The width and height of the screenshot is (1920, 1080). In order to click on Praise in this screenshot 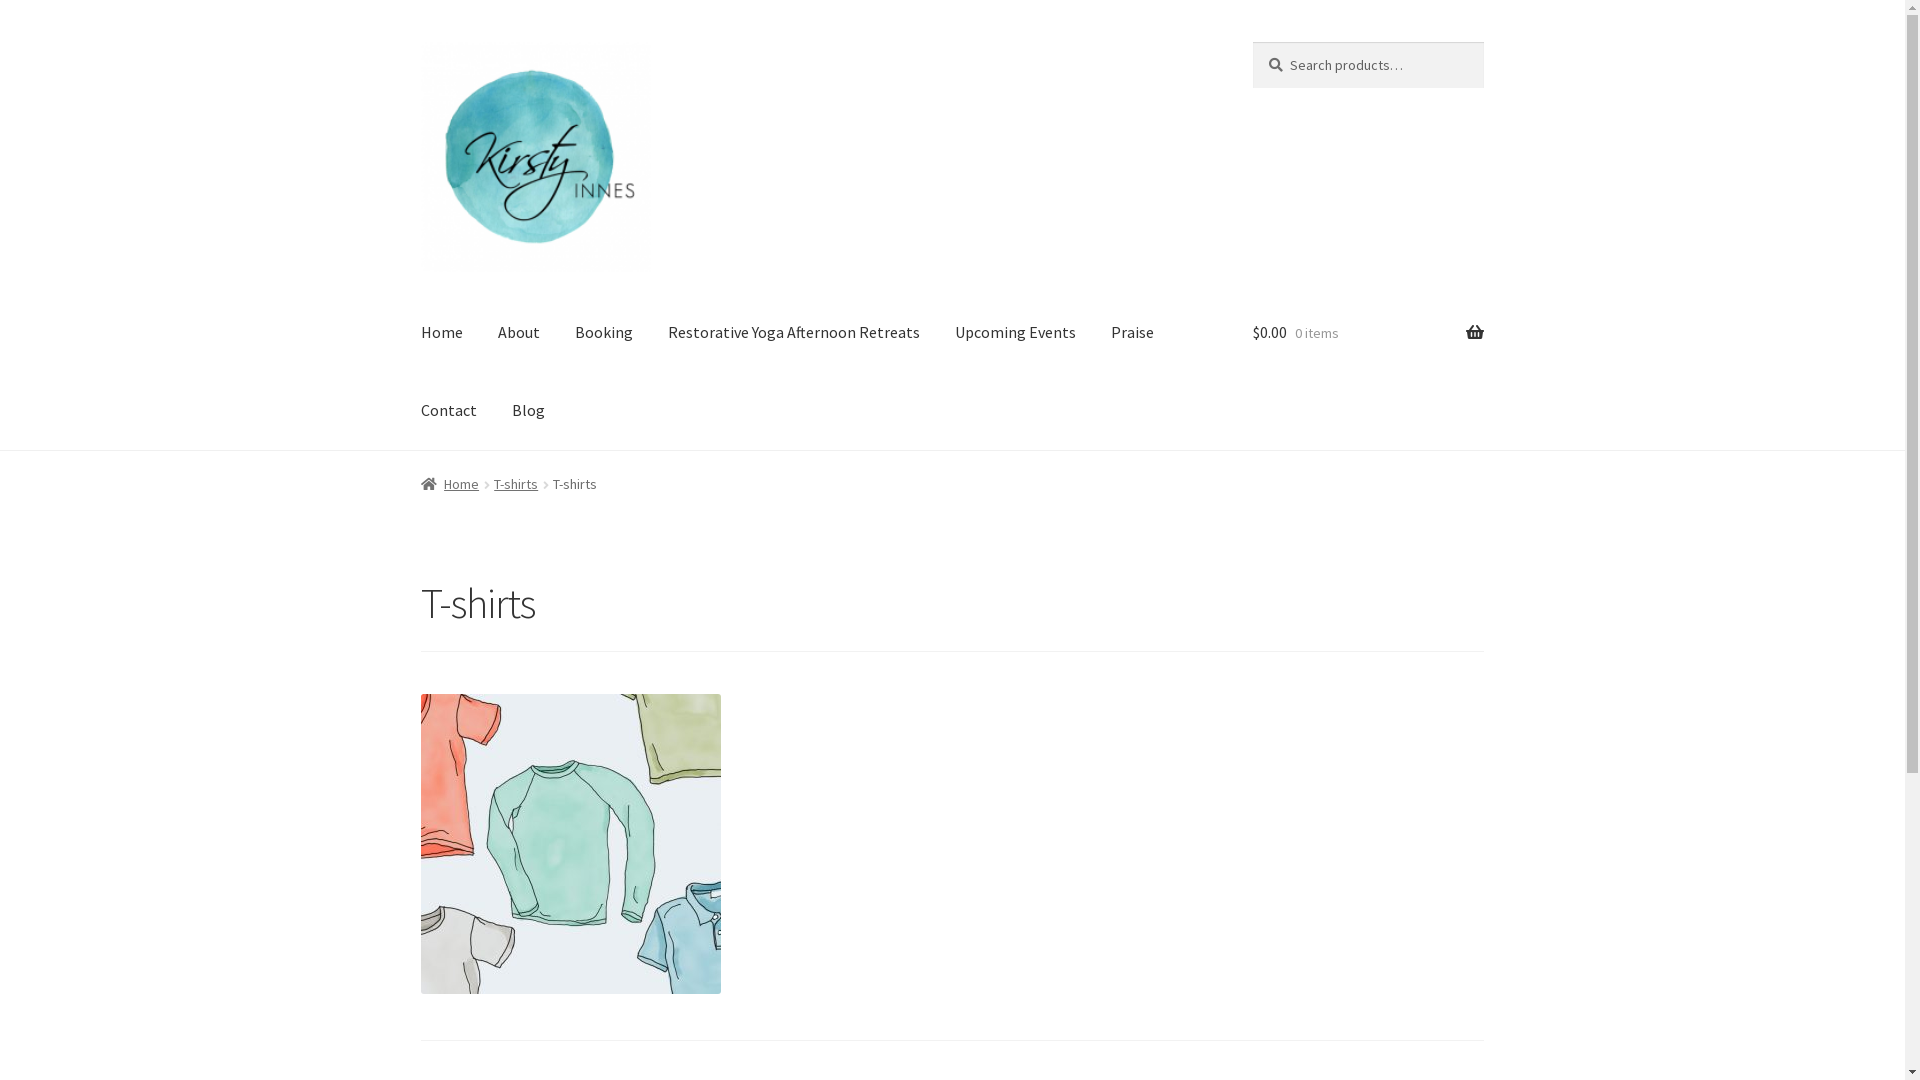, I will do `click(1132, 334)`.